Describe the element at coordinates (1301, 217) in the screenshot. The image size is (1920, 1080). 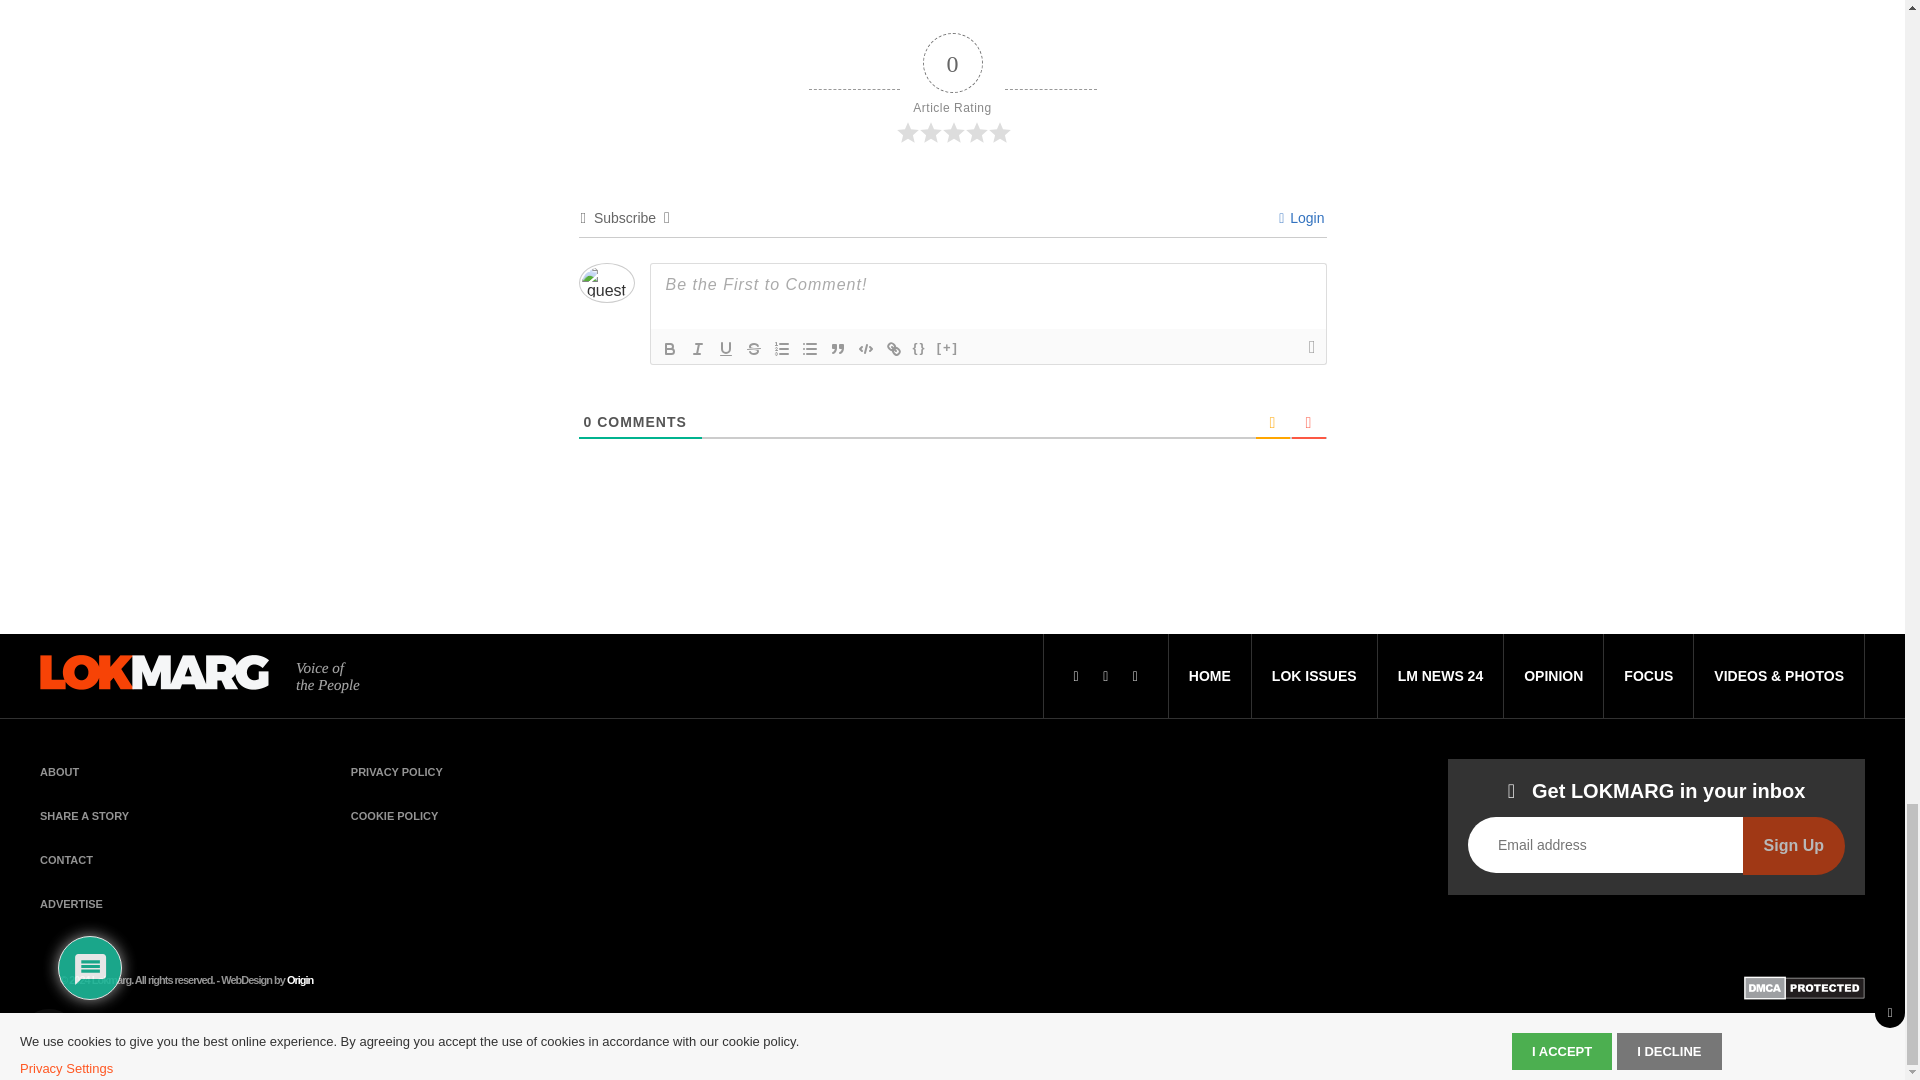
I see `Login` at that location.